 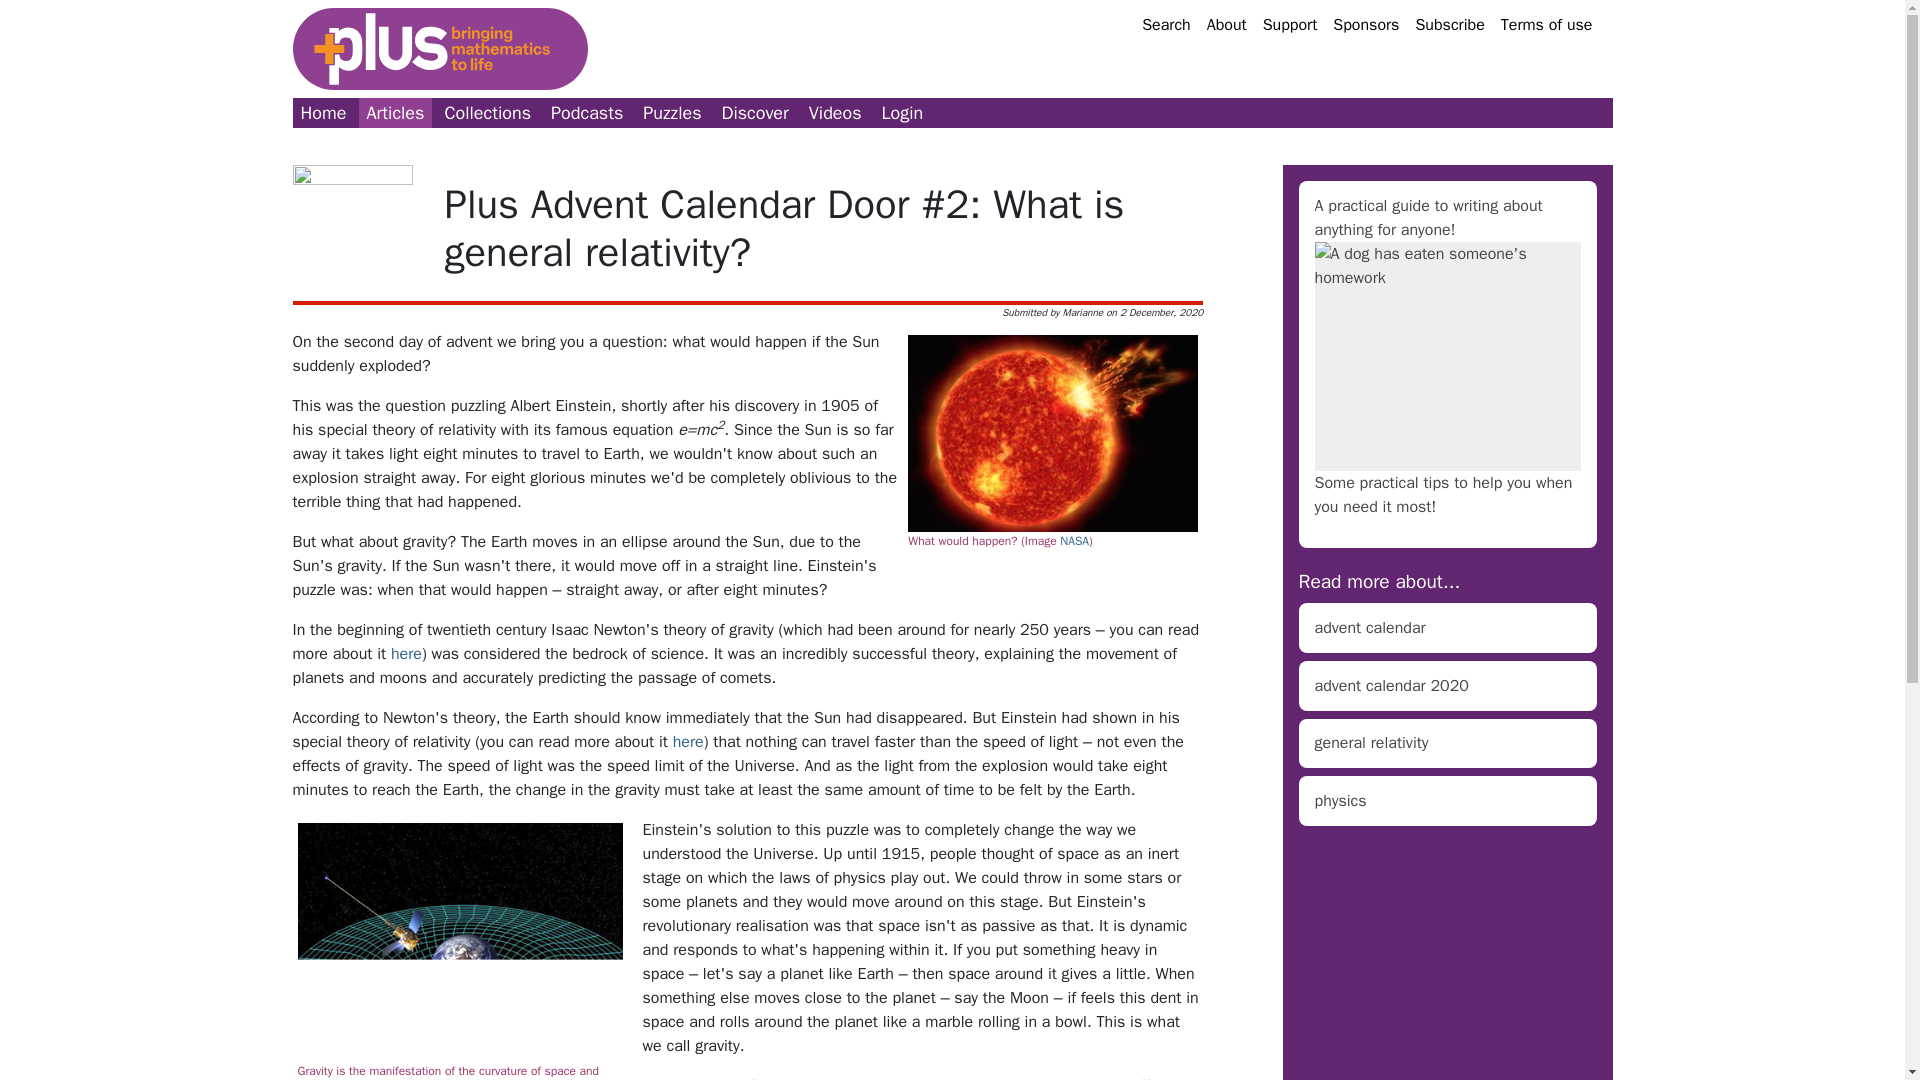 What do you see at coordinates (406, 654) in the screenshot?
I see `here` at bounding box center [406, 654].